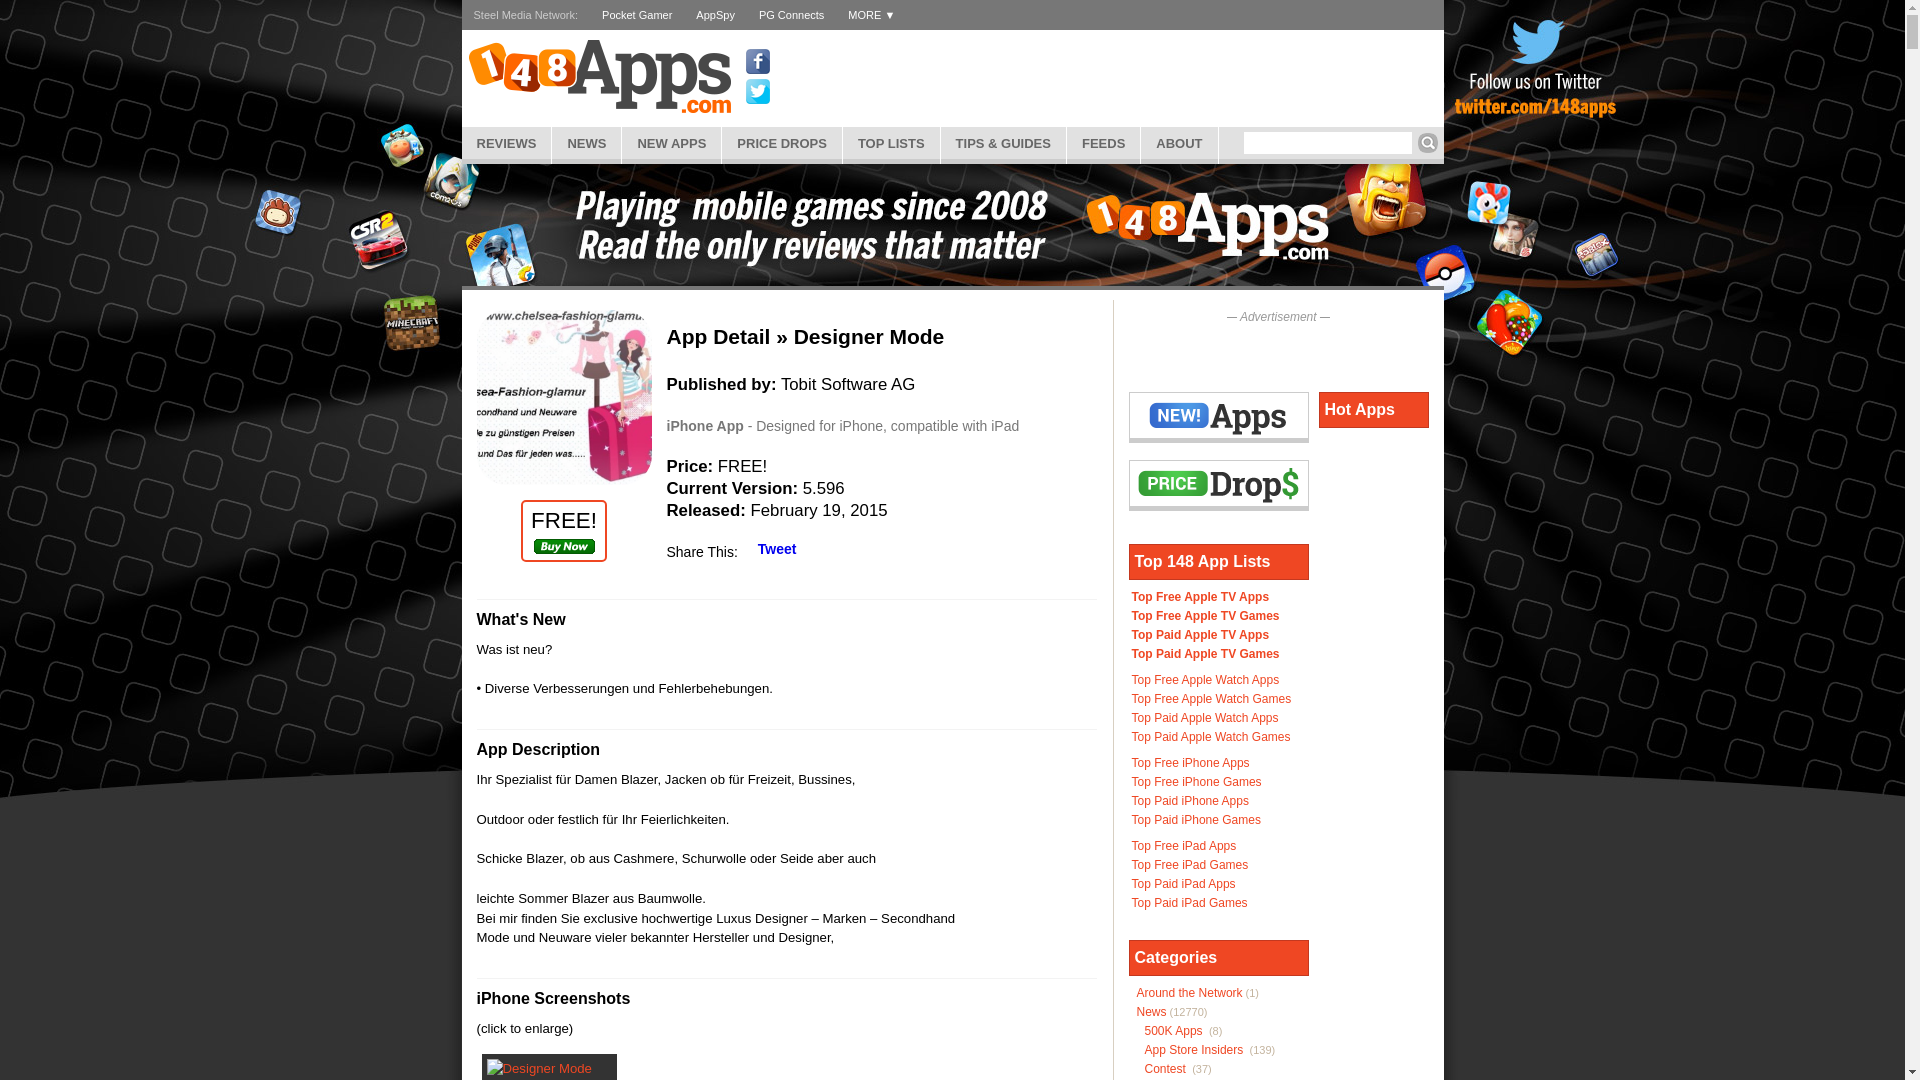 The width and height of the screenshot is (1920, 1080). Describe the element at coordinates (1206, 616) in the screenshot. I see `Top Free Apple TV Games` at that location.